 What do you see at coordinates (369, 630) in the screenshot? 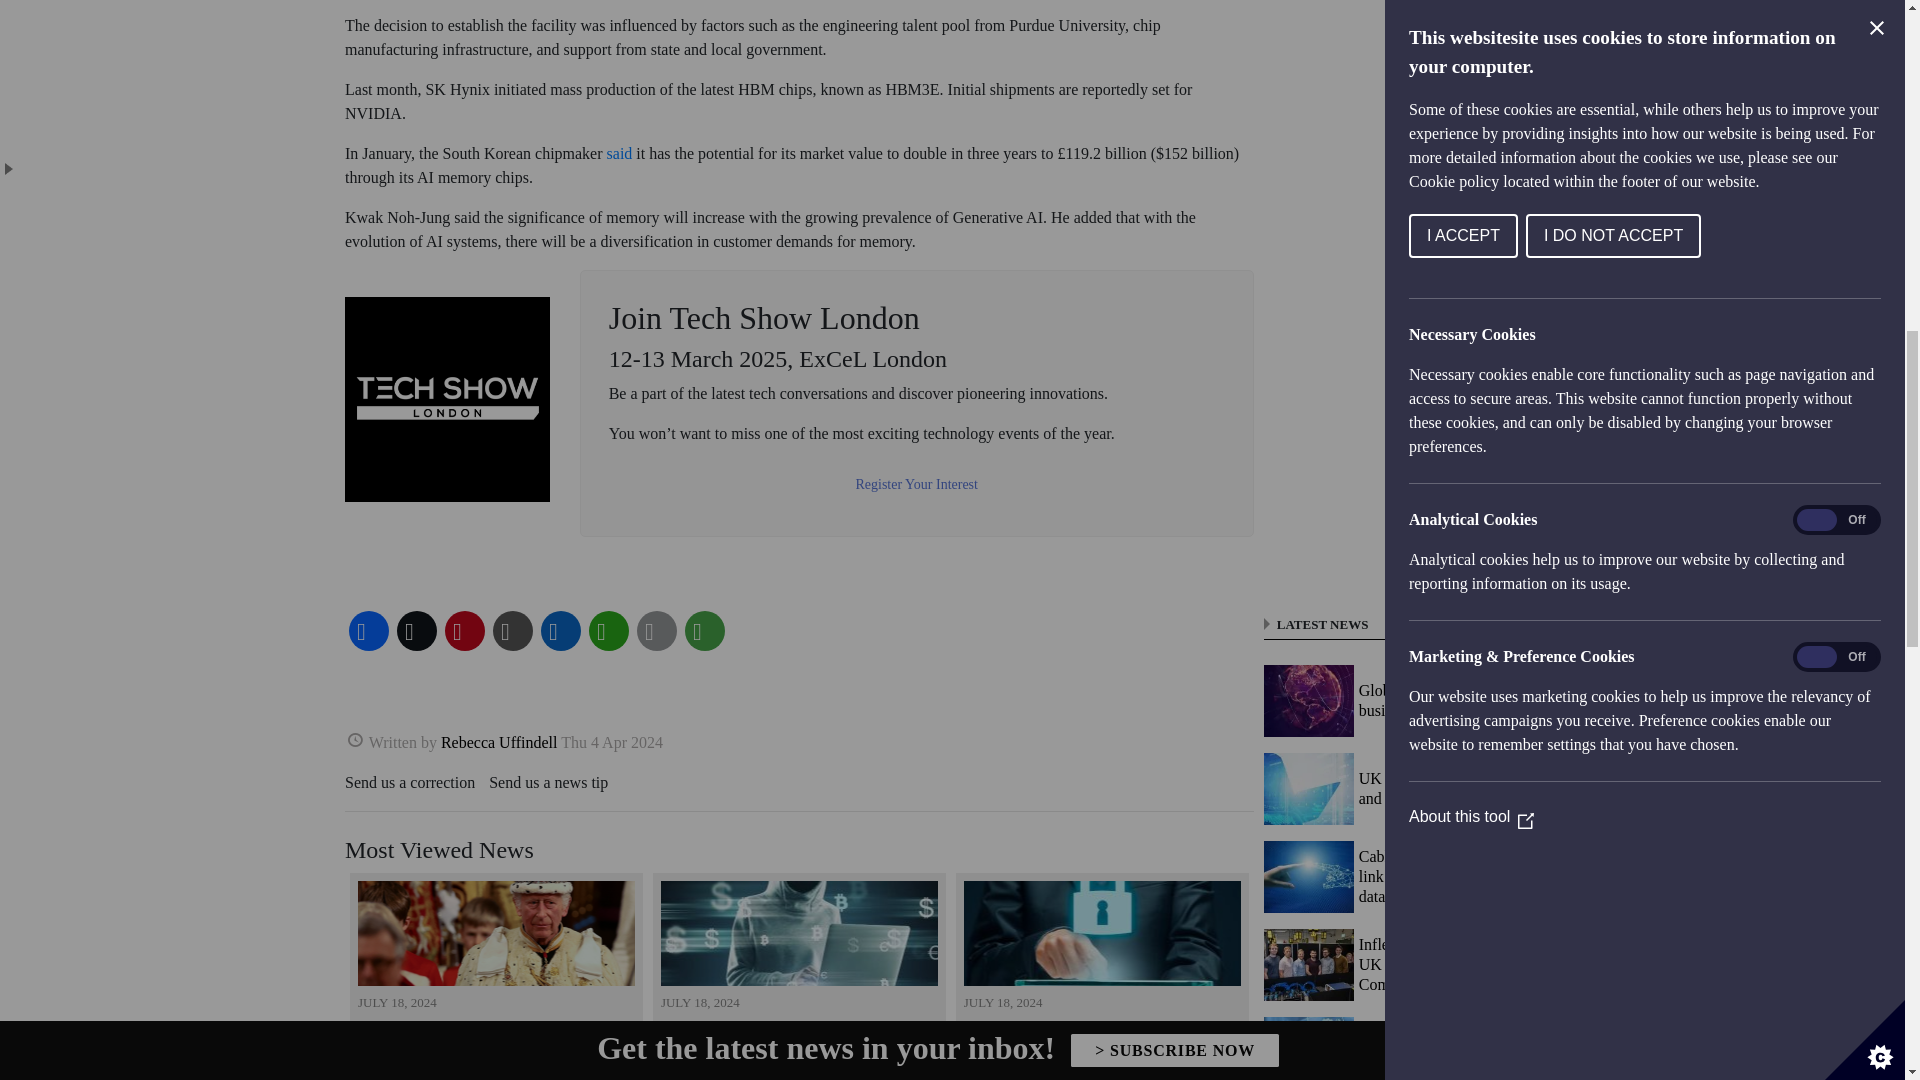
I see `Facebook` at bounding box center [369, 630].